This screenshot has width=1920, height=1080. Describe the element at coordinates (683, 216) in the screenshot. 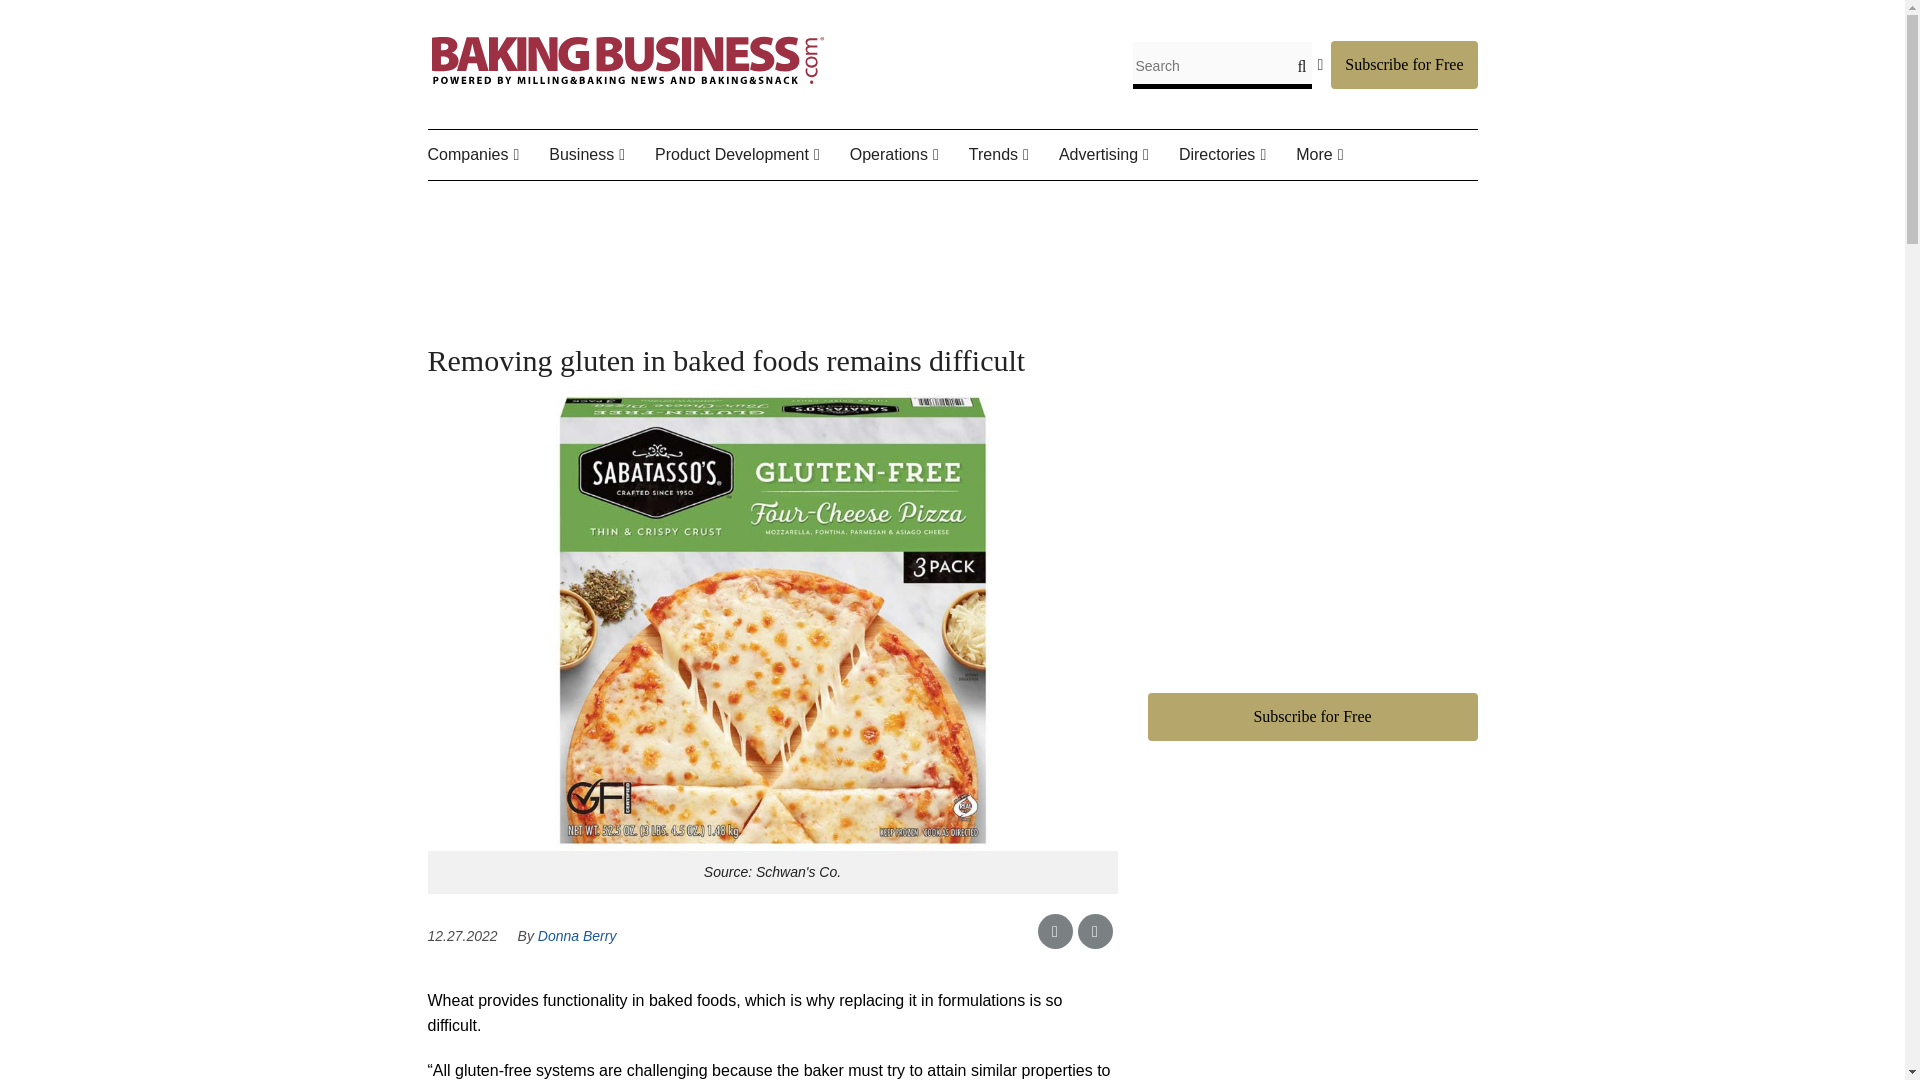

I see `Mergers and Acquisitions` at that location.